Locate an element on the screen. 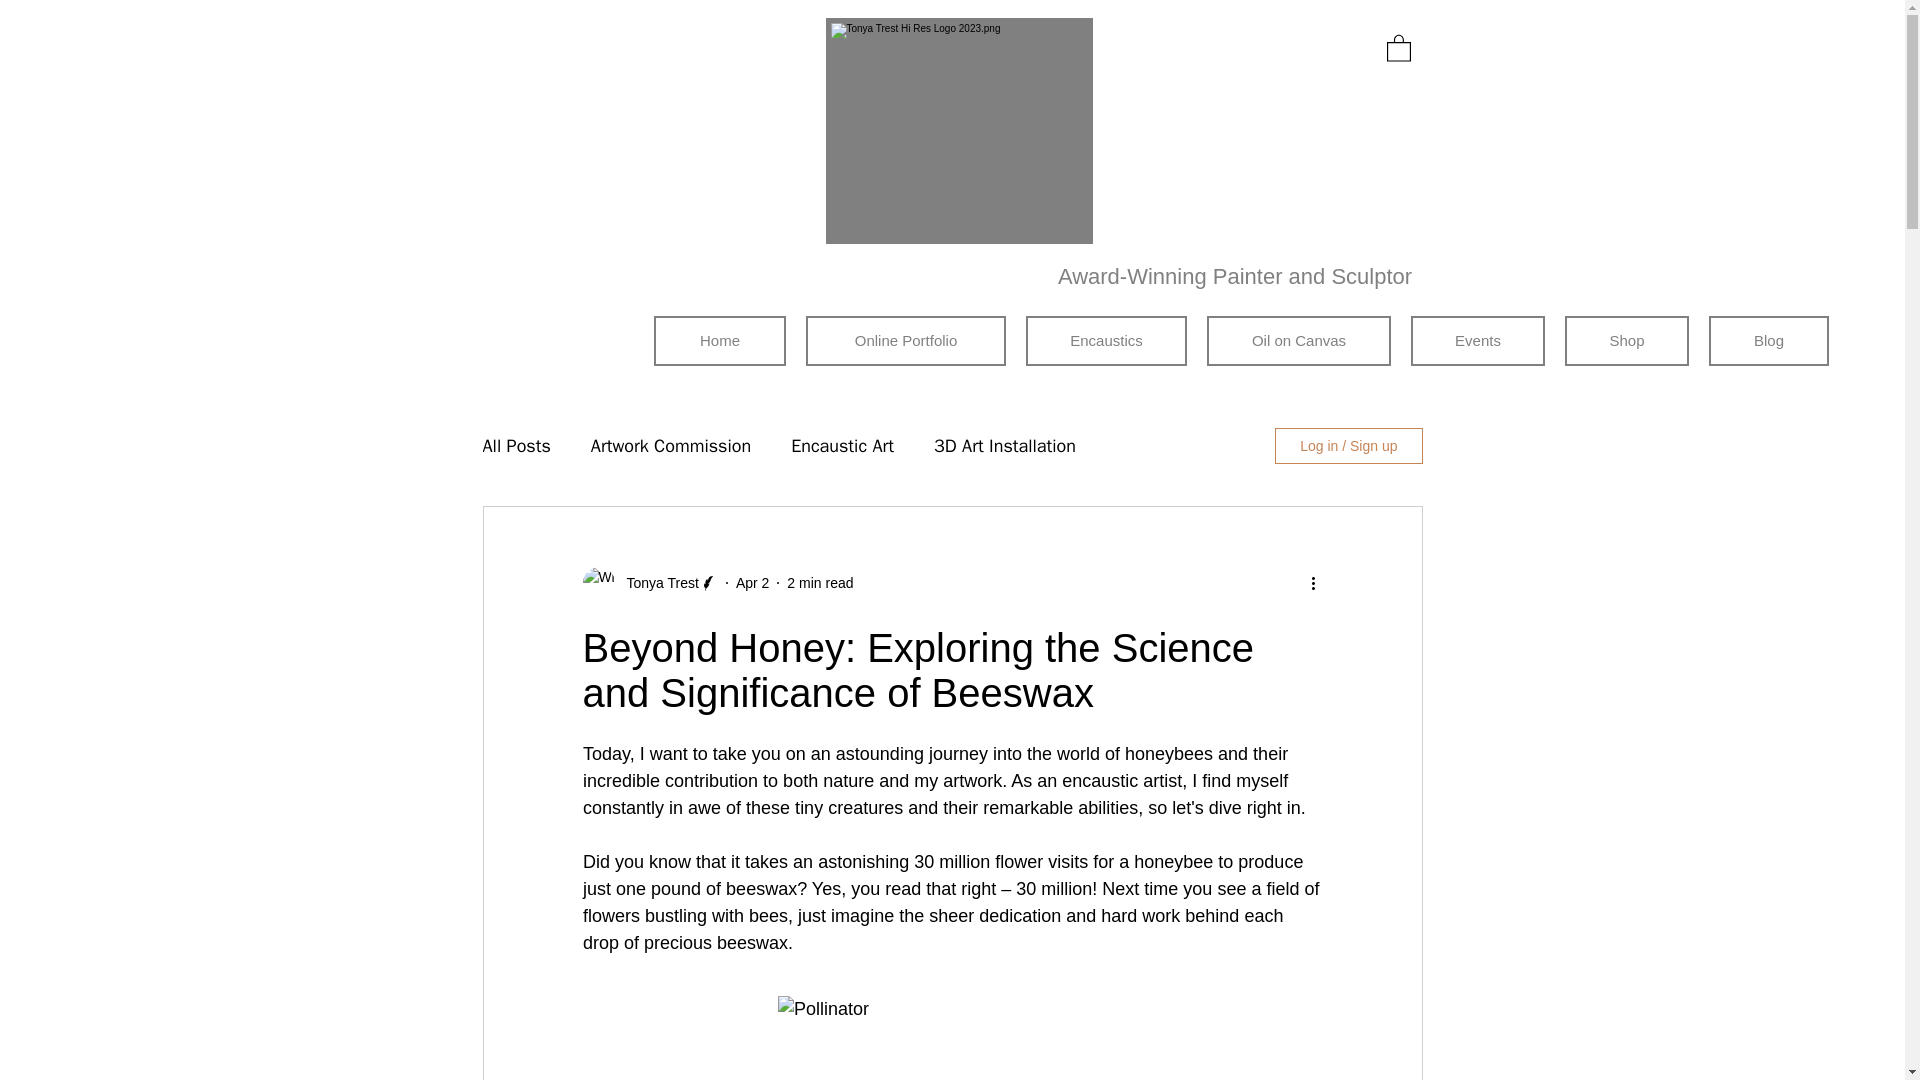 This screenshot has width=1920, height=1080. Apr 2 is located at coordinates (752, 581).